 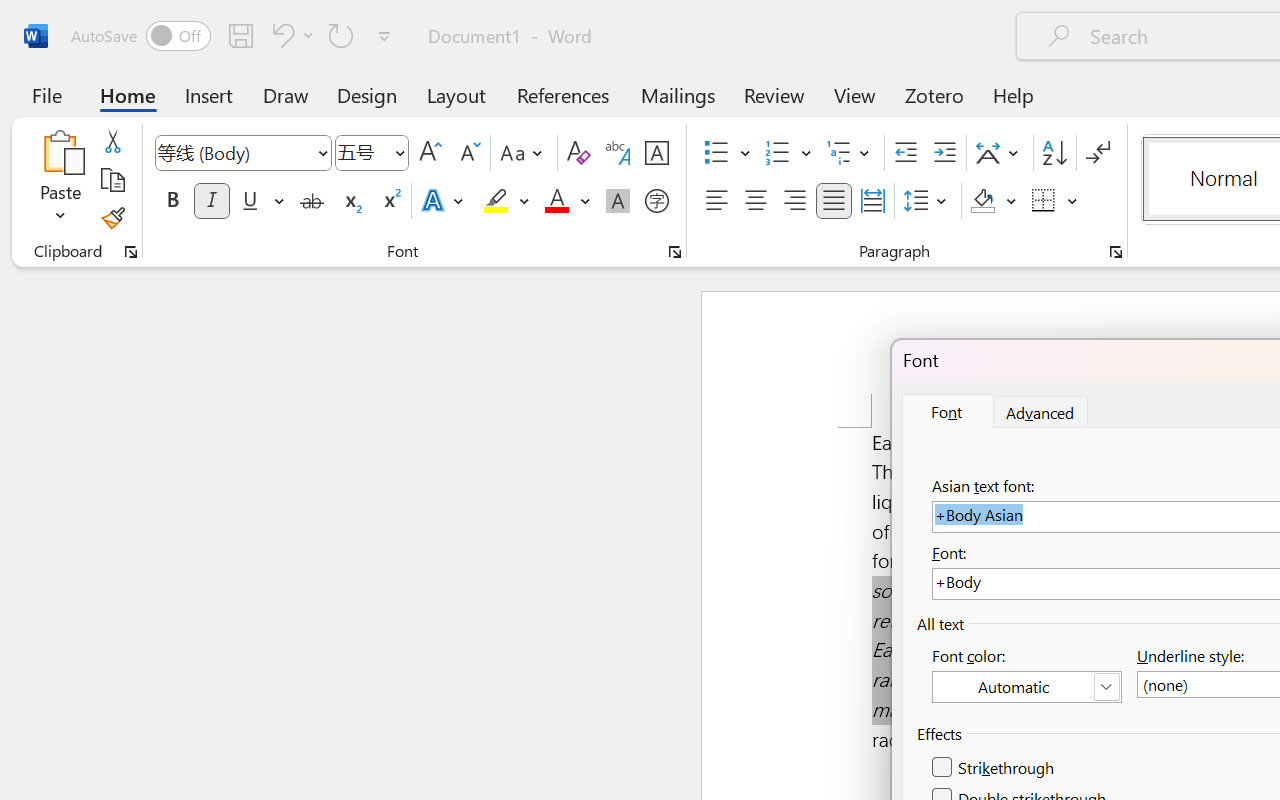 I want to click on Change Case, so click(x=524, y=153).